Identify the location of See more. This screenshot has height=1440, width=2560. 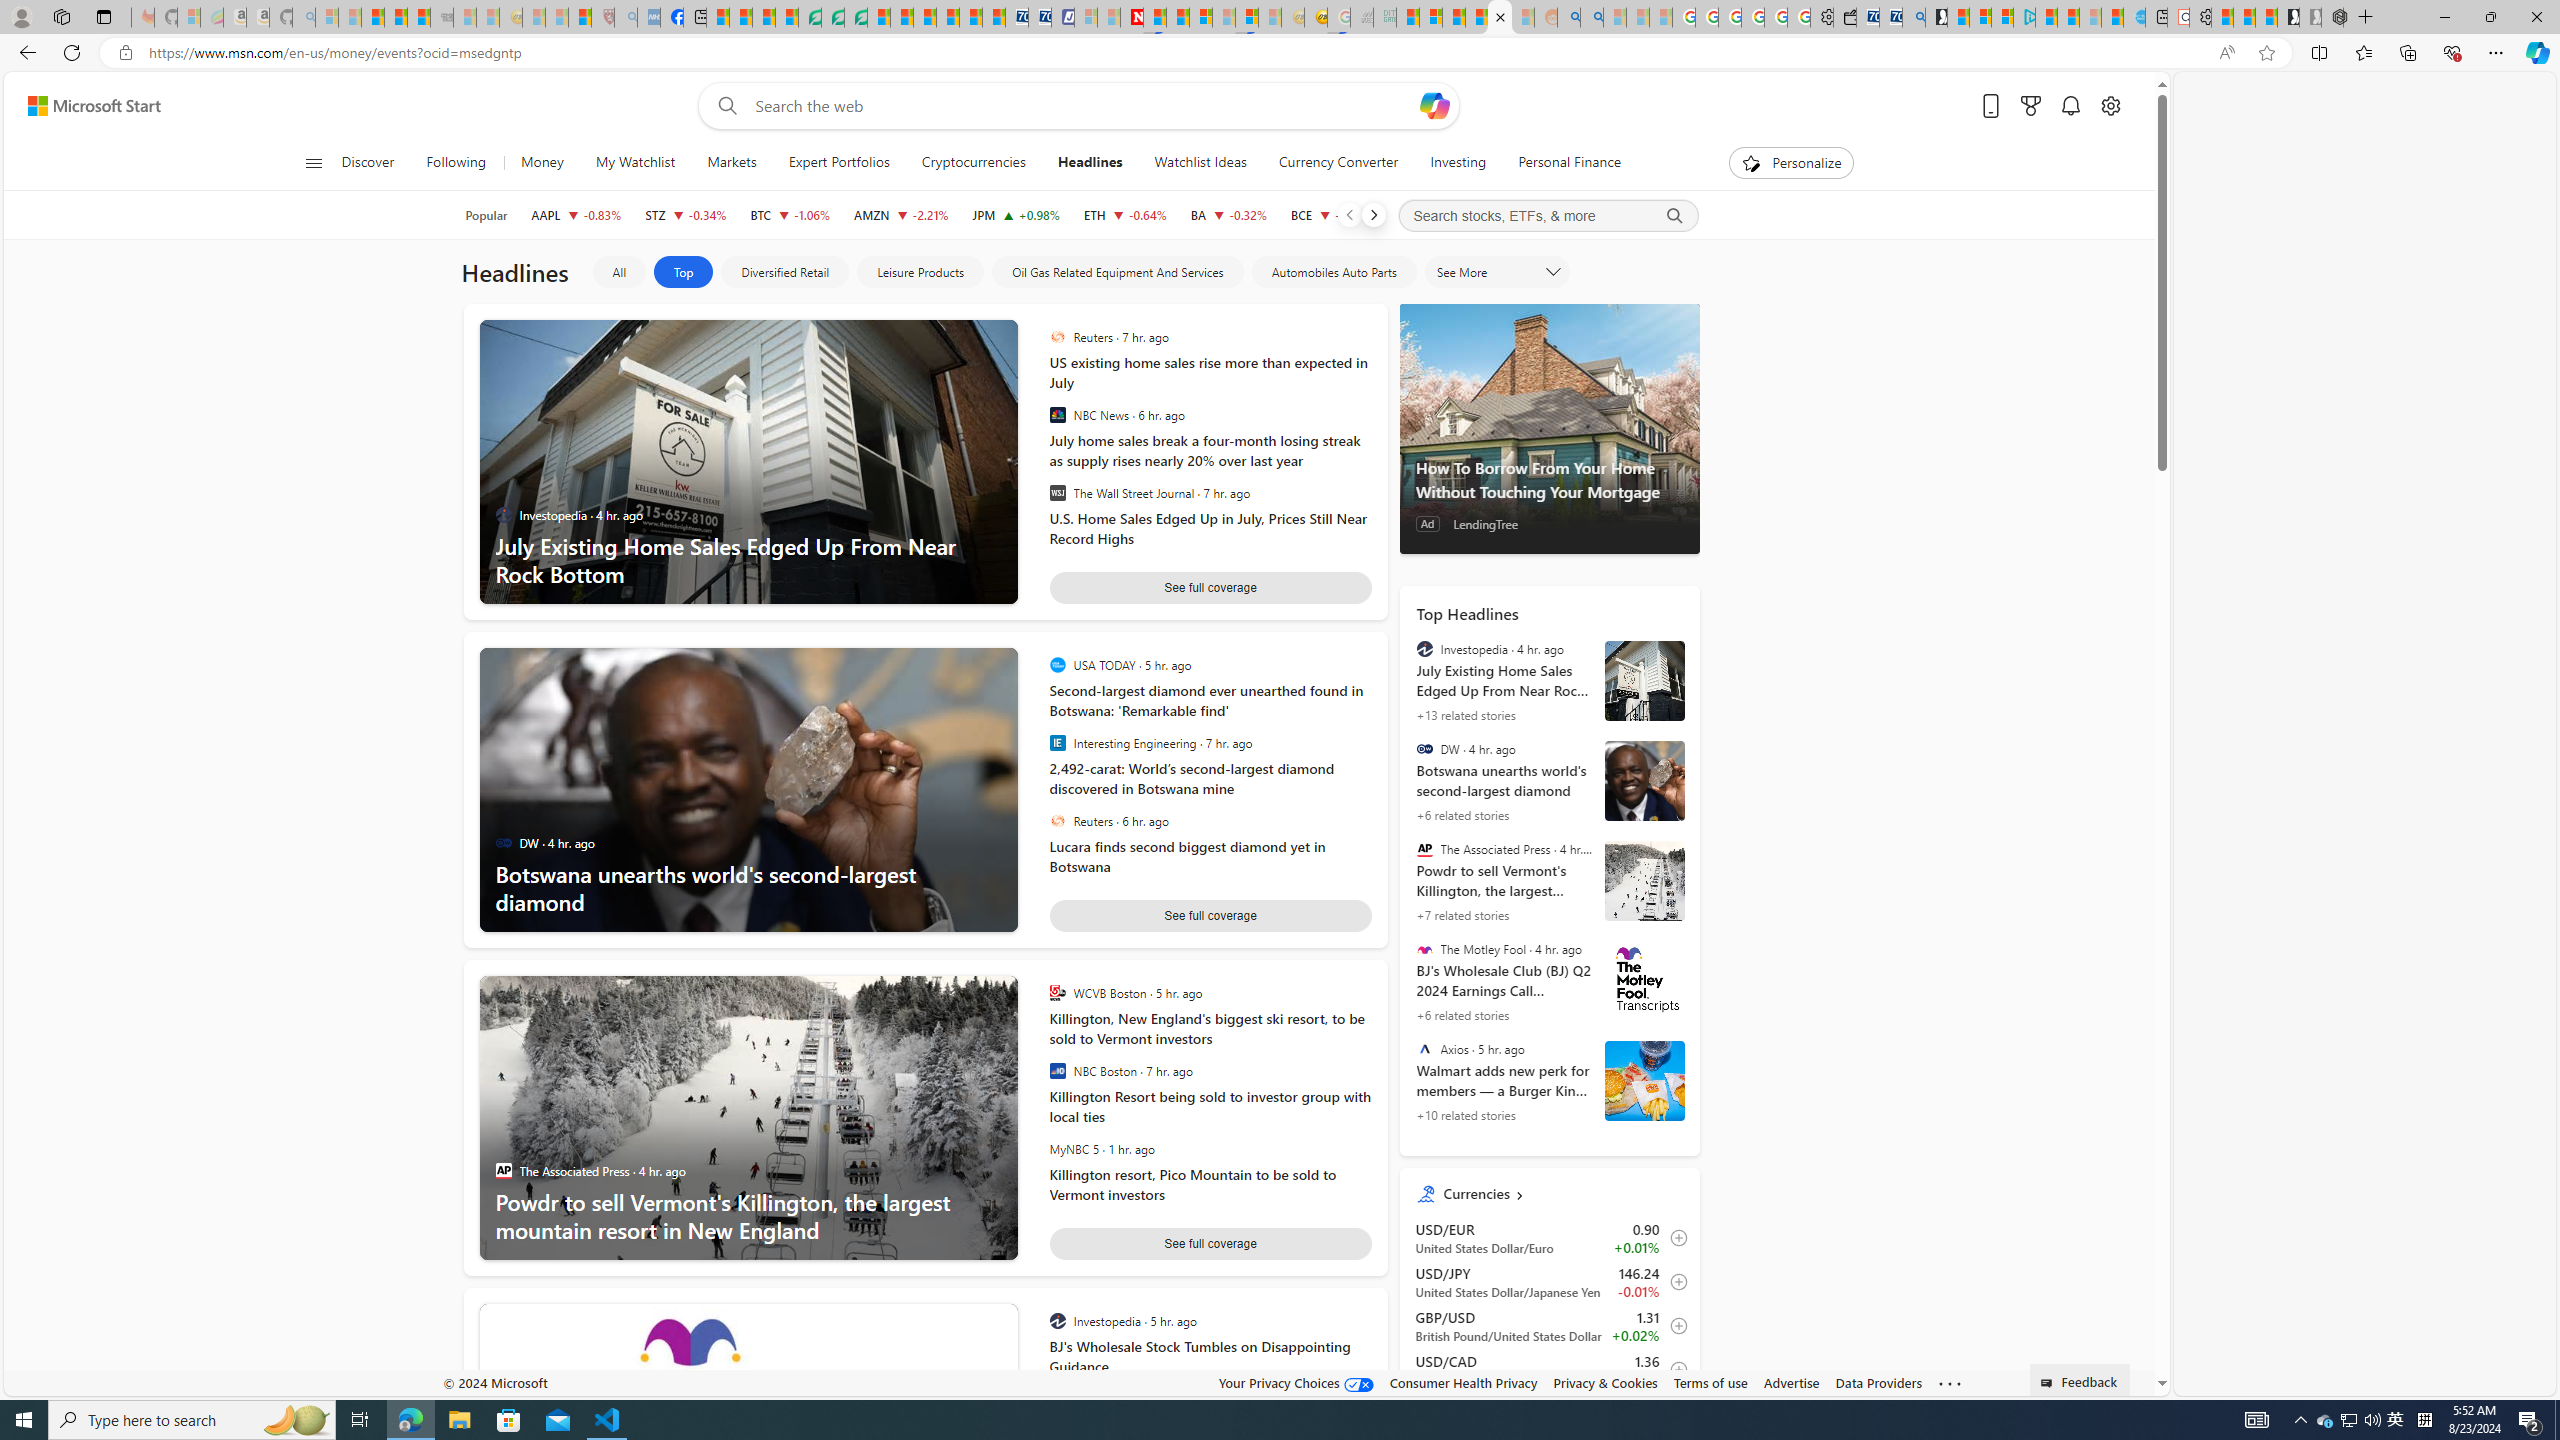
(1948, 1384).